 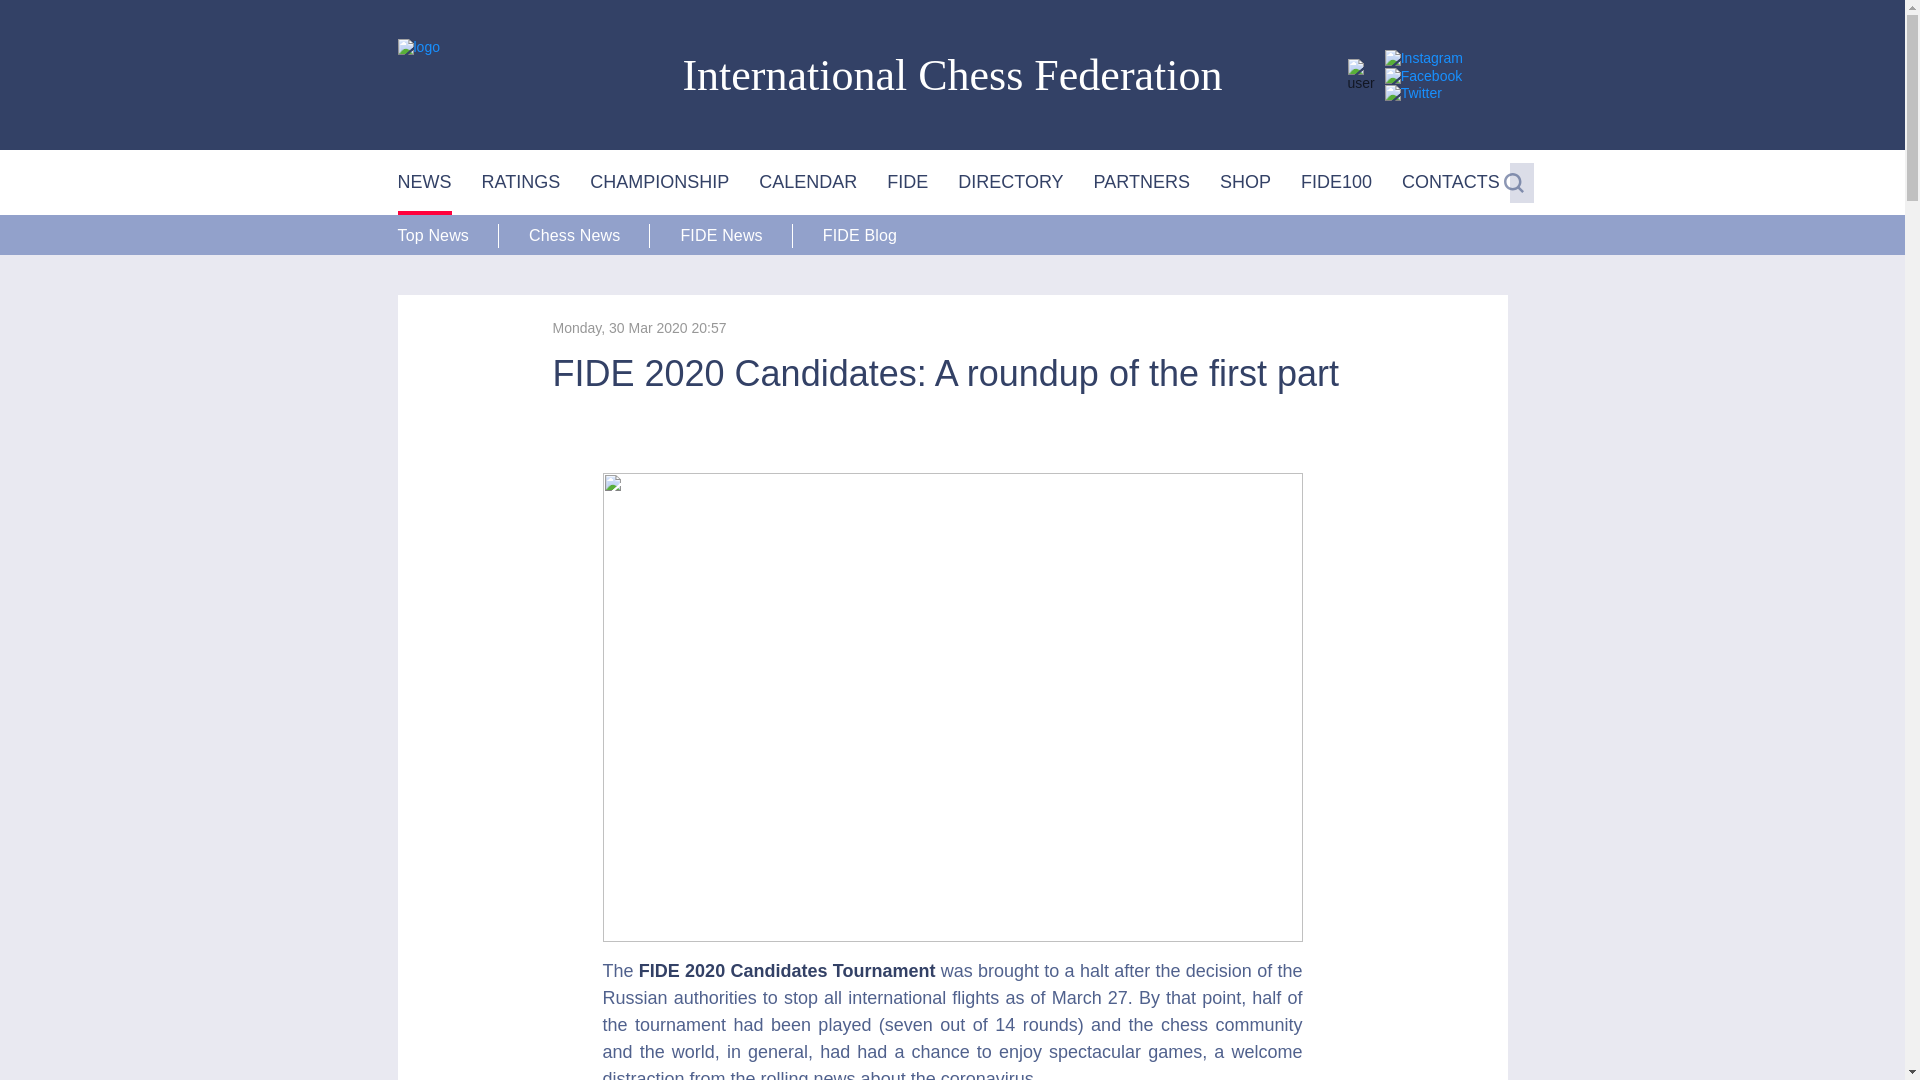 I want to click on Chess News, so click(x=574, y=235).